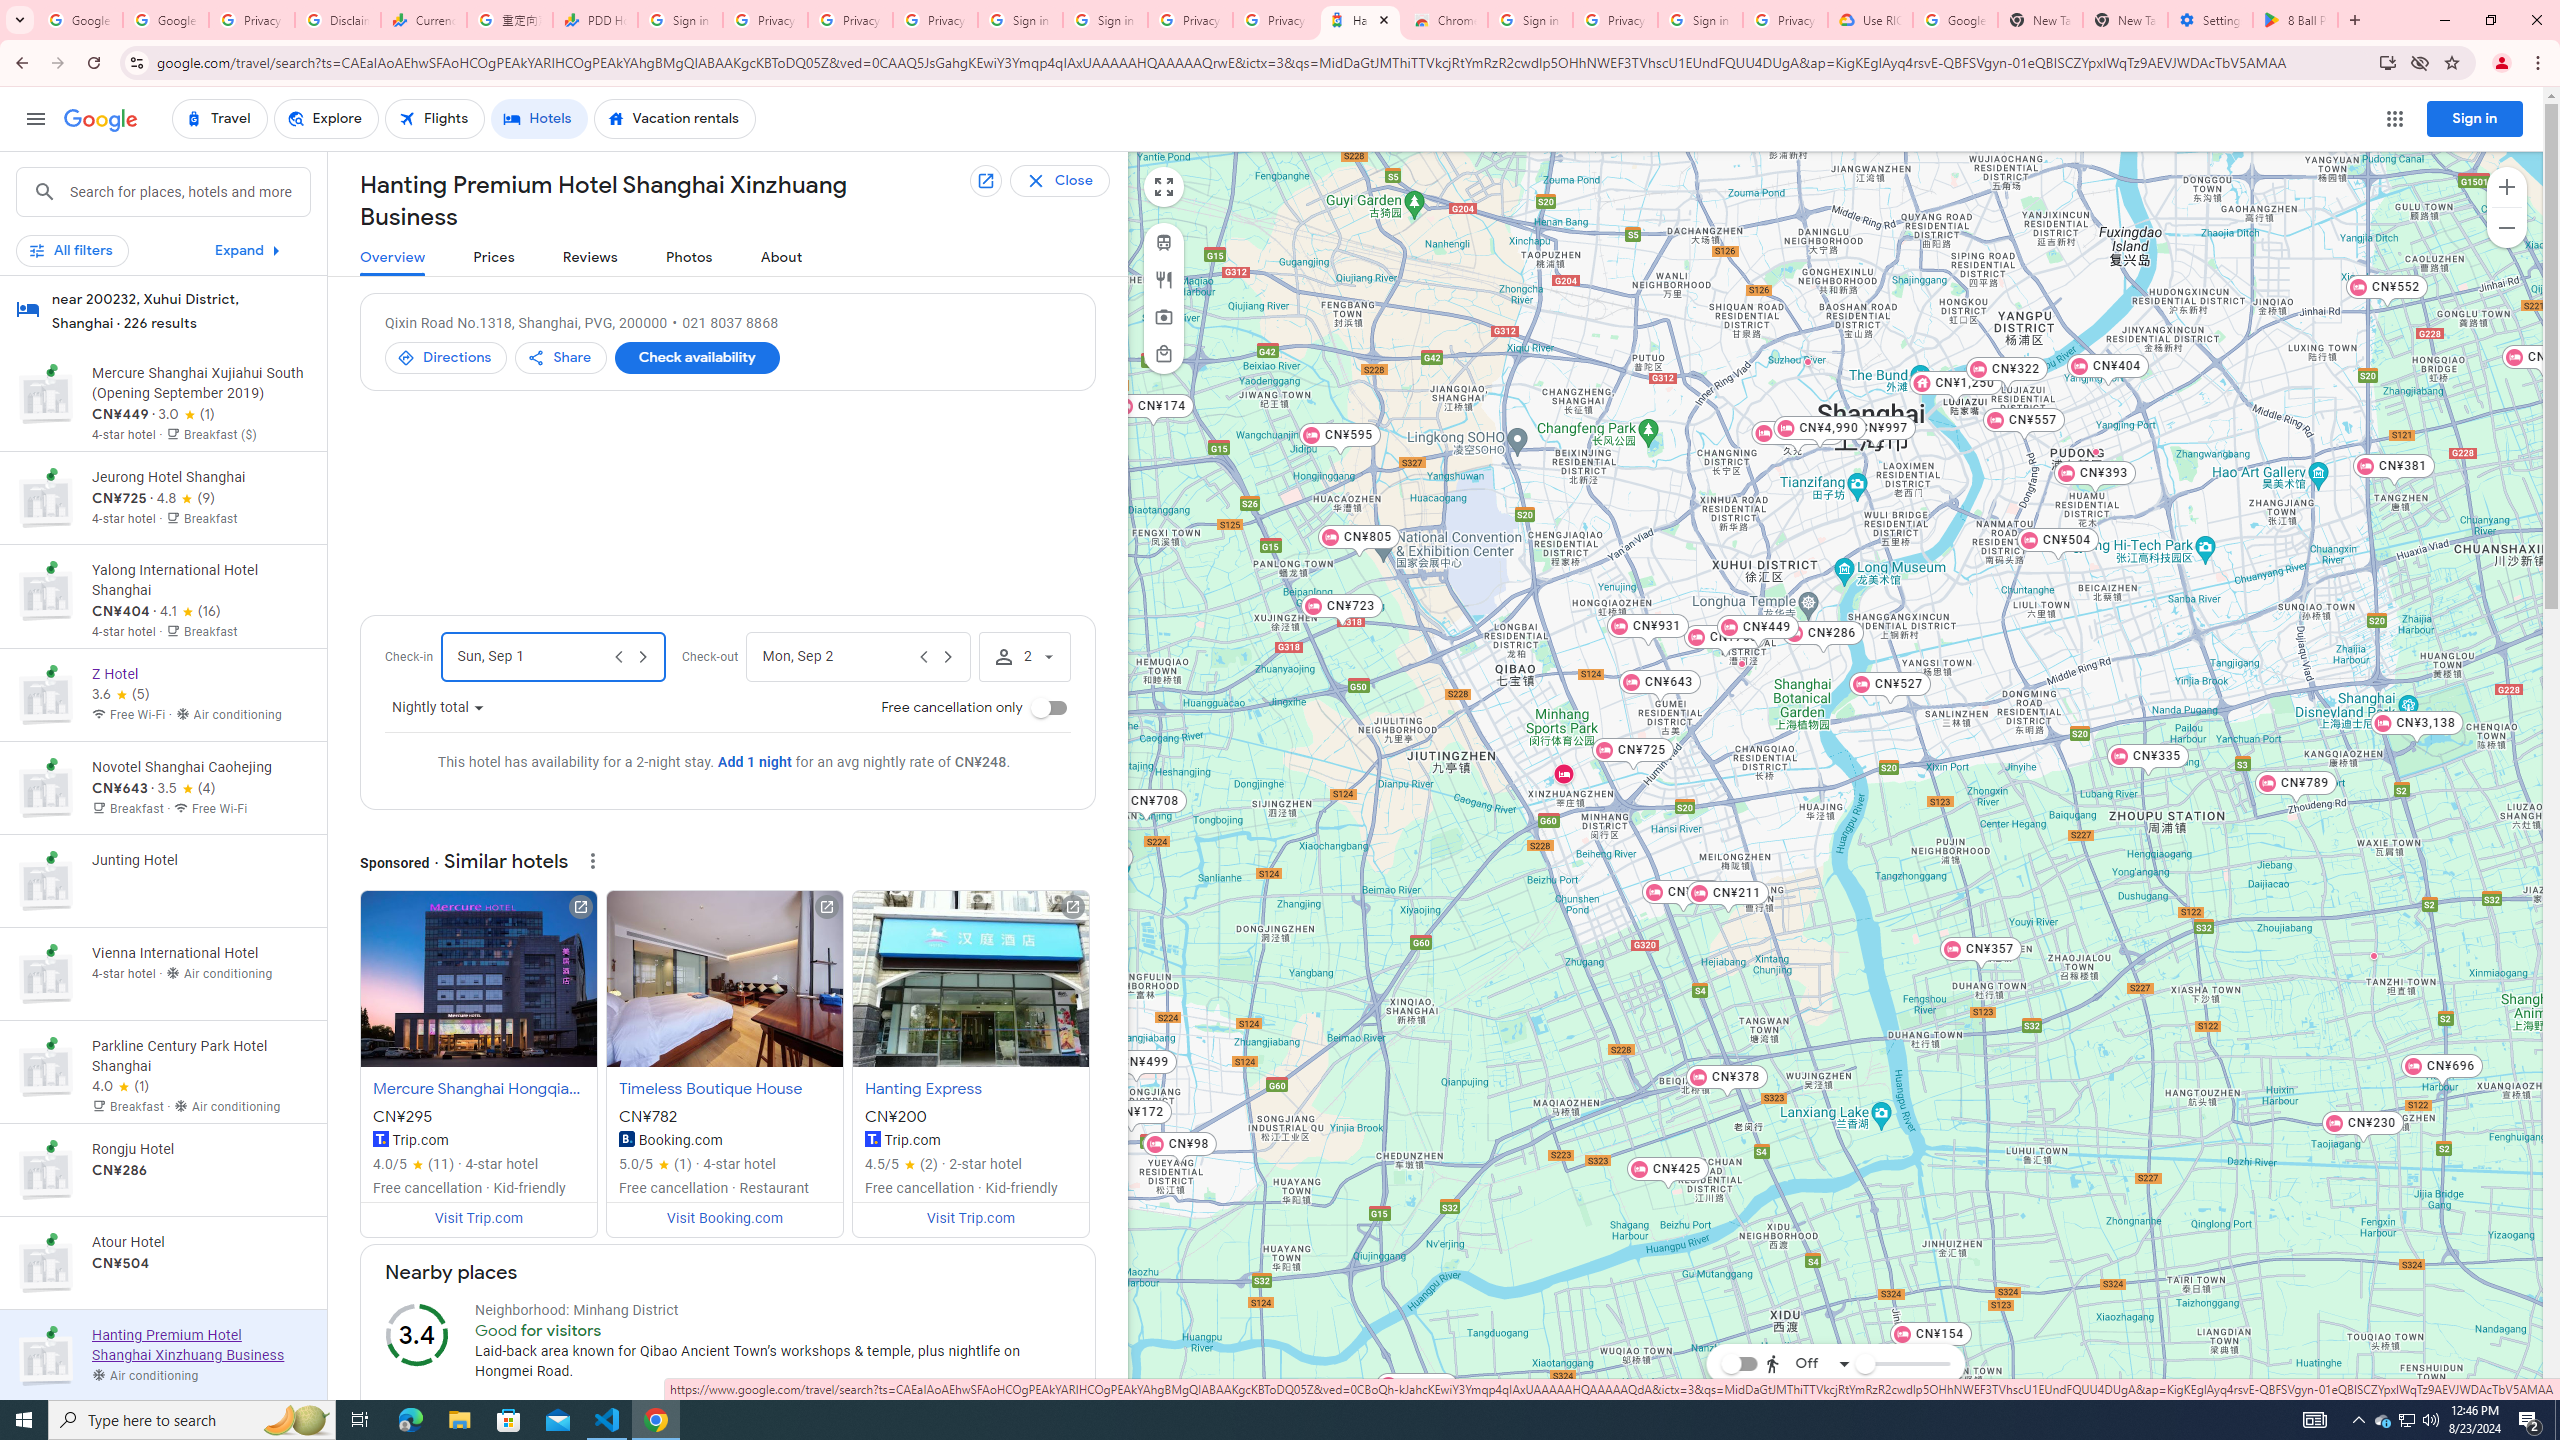 The image size is (2560, 1440). What do you see at coordinates (782, 258) in the screenshot?
I see `About` at bounding box center [782, 258].